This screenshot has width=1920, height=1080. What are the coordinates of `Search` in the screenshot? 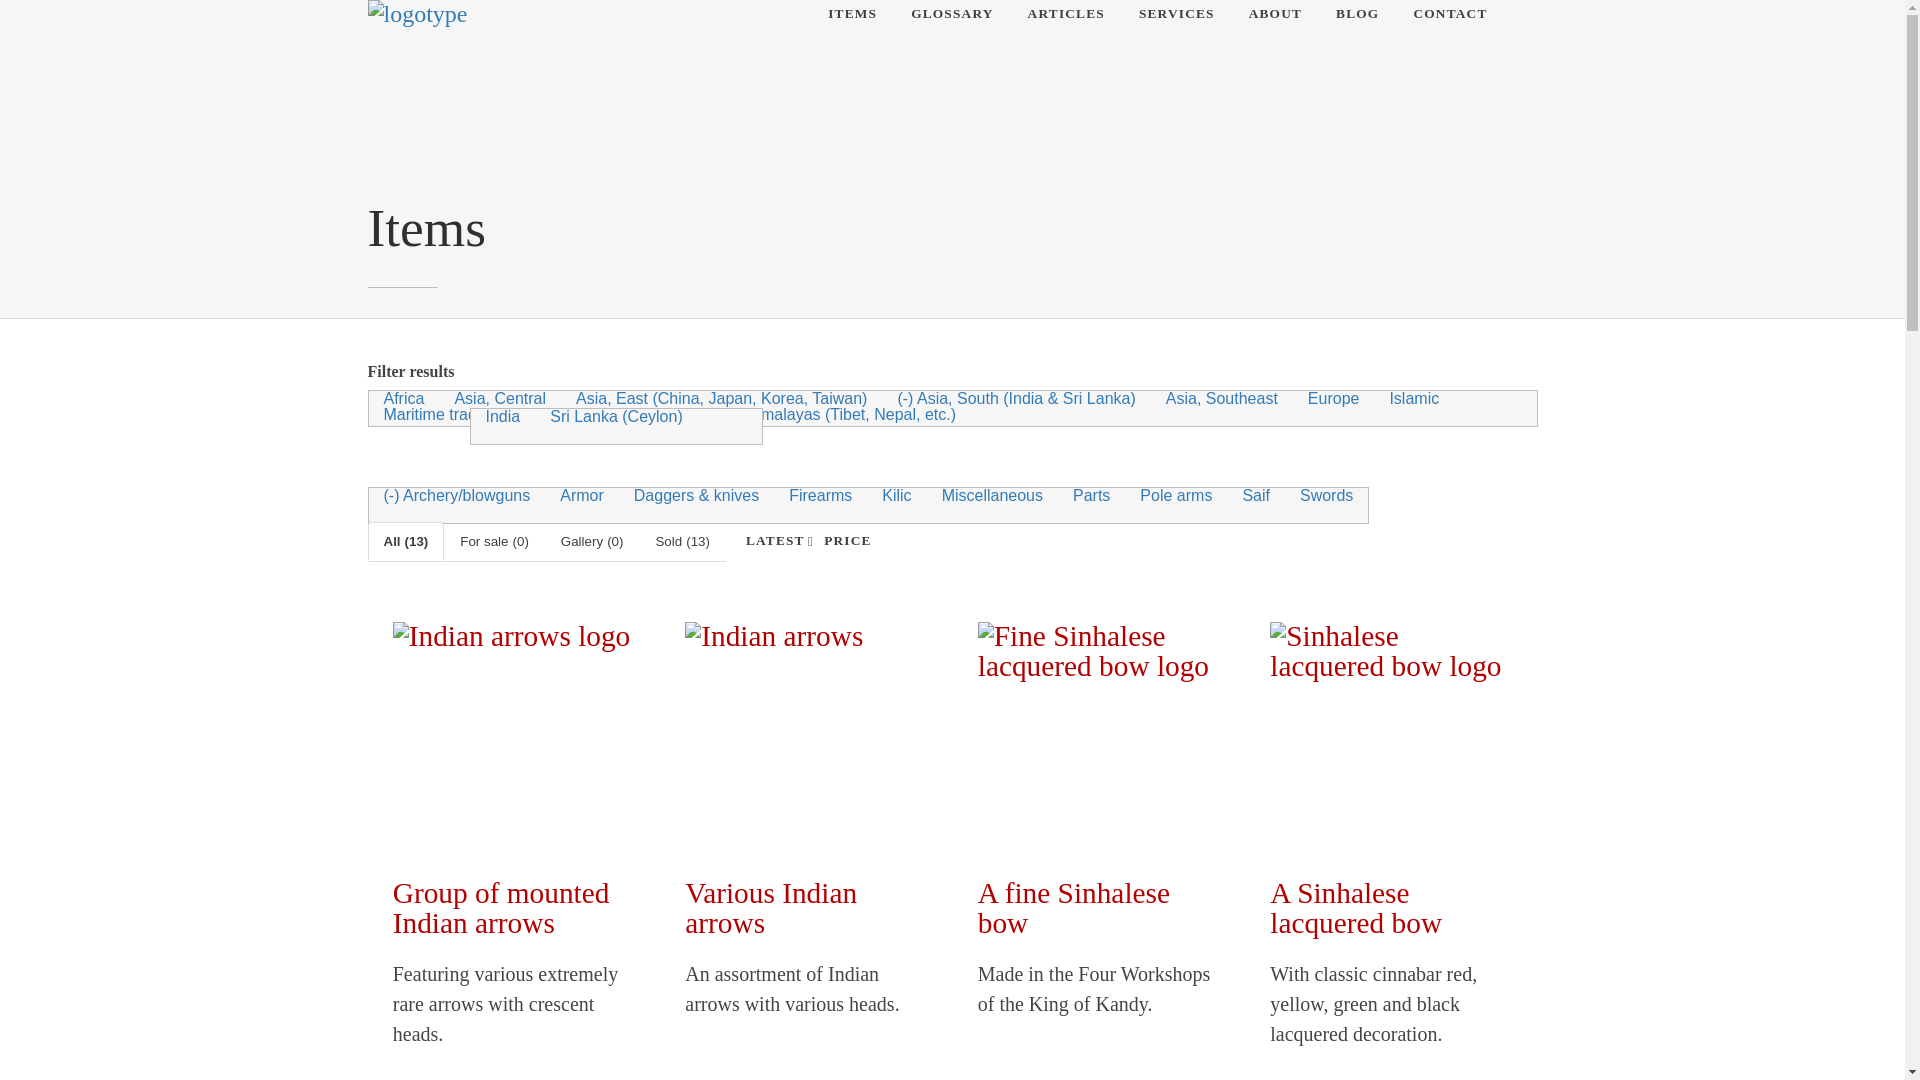 It's located at (39, 16).